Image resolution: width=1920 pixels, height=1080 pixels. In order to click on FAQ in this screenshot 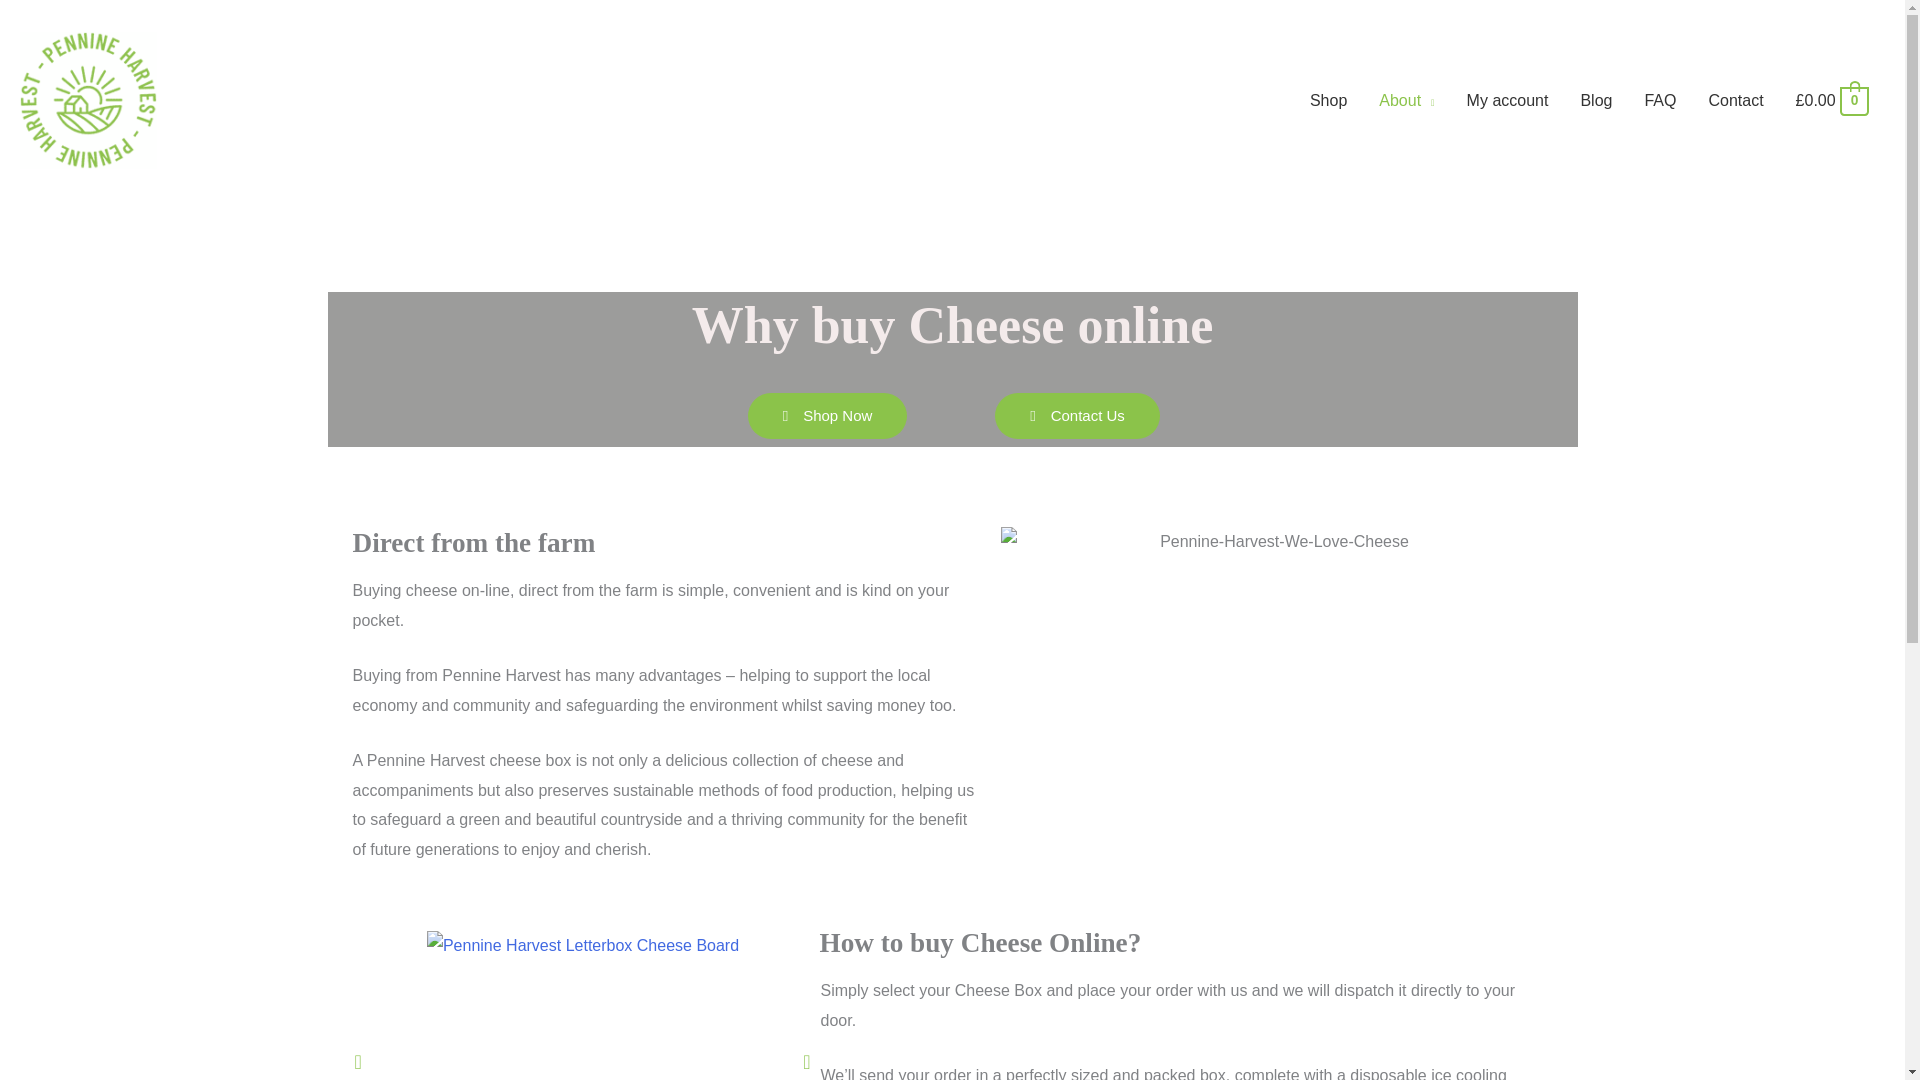, I will do `click(1660, 100)`.